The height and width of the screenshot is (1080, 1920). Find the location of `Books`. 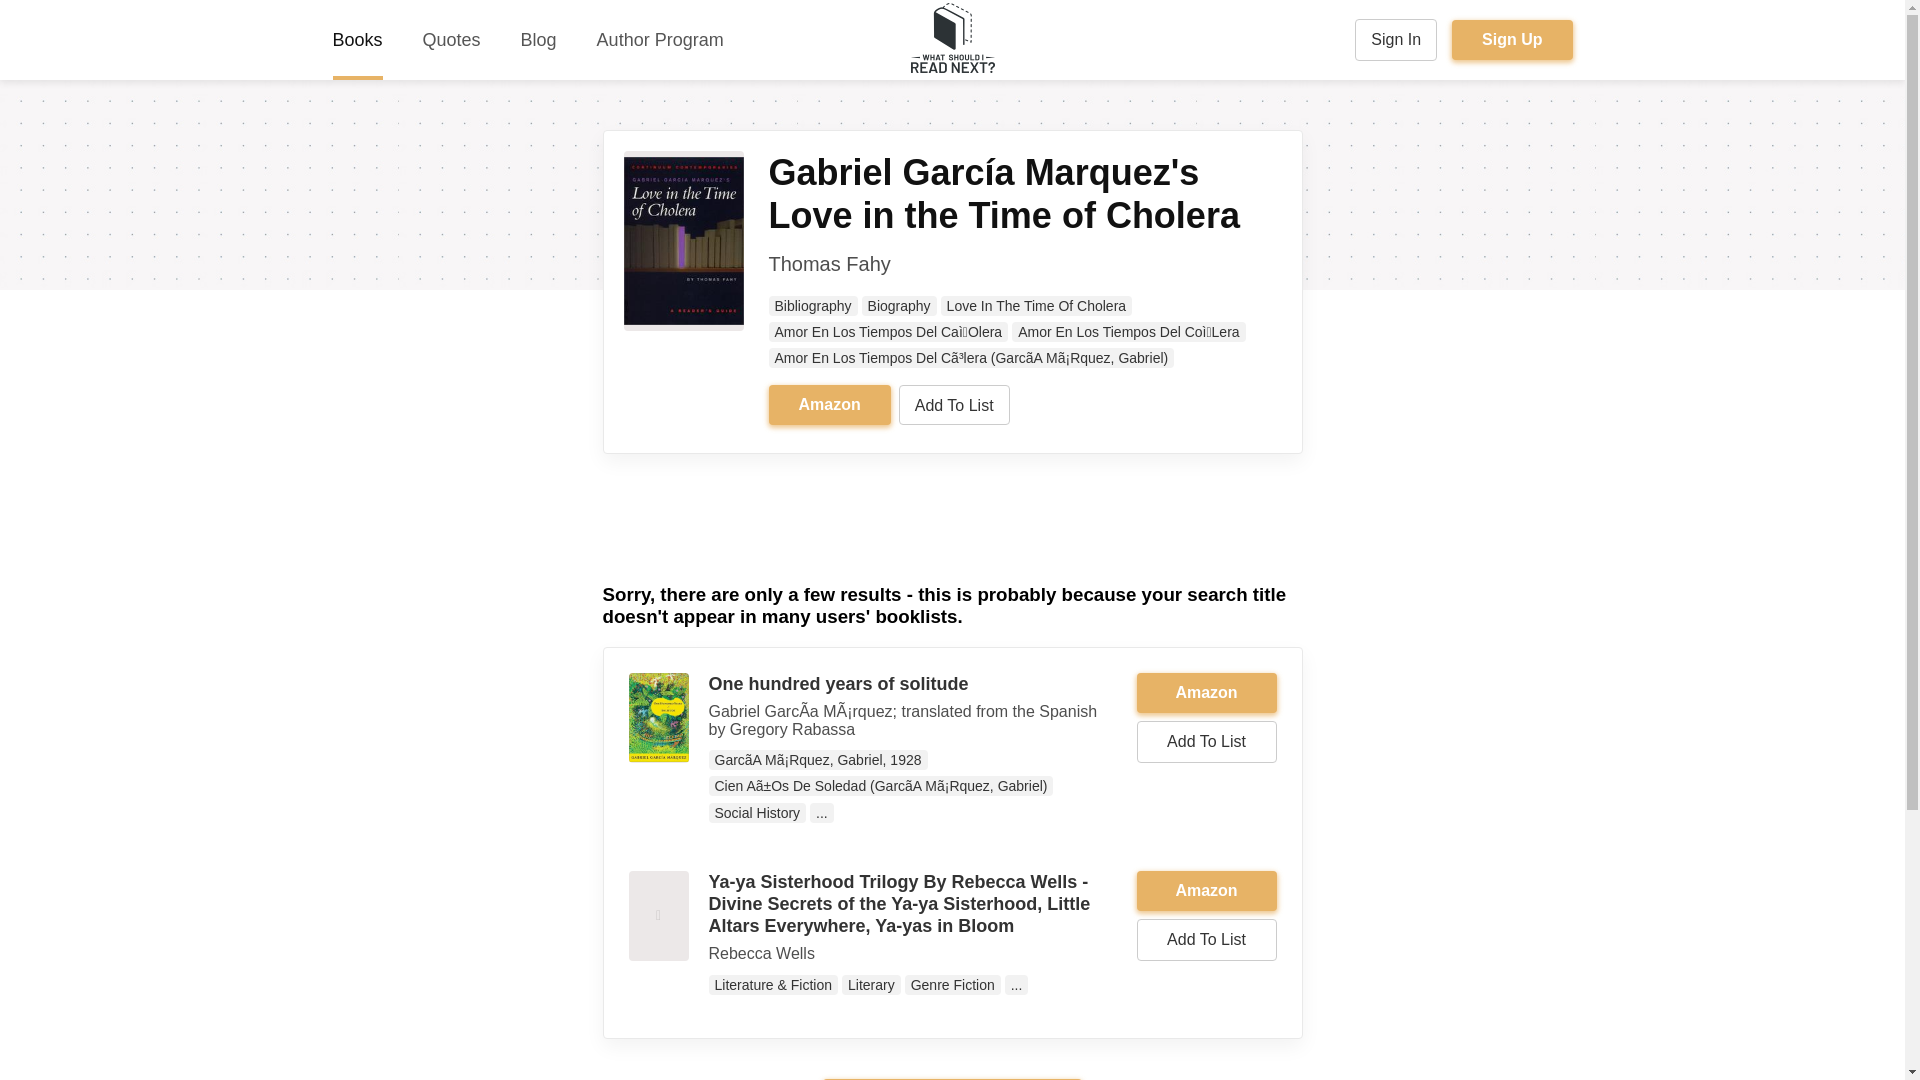

Books is located at coordinates (357, 40).